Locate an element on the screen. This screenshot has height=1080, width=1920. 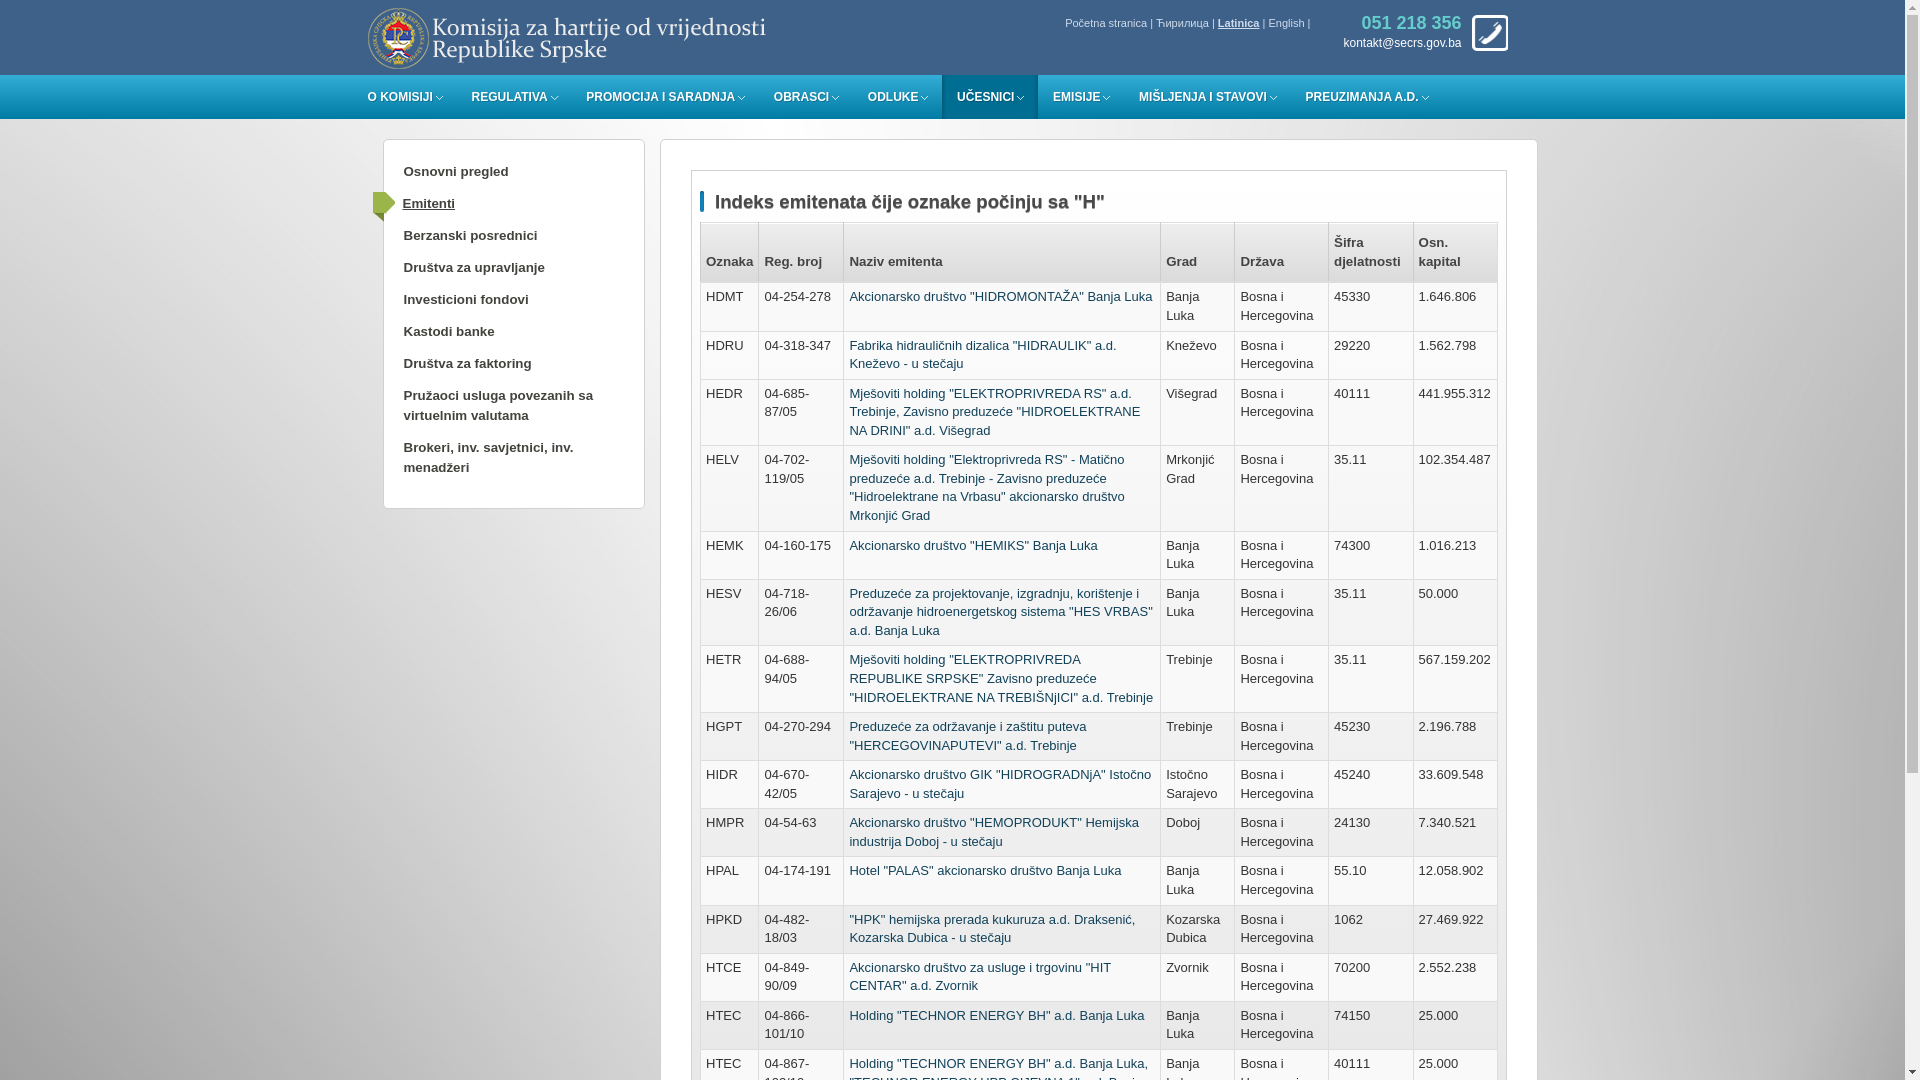
REGULATIVA is located at coordinates (519, 98).